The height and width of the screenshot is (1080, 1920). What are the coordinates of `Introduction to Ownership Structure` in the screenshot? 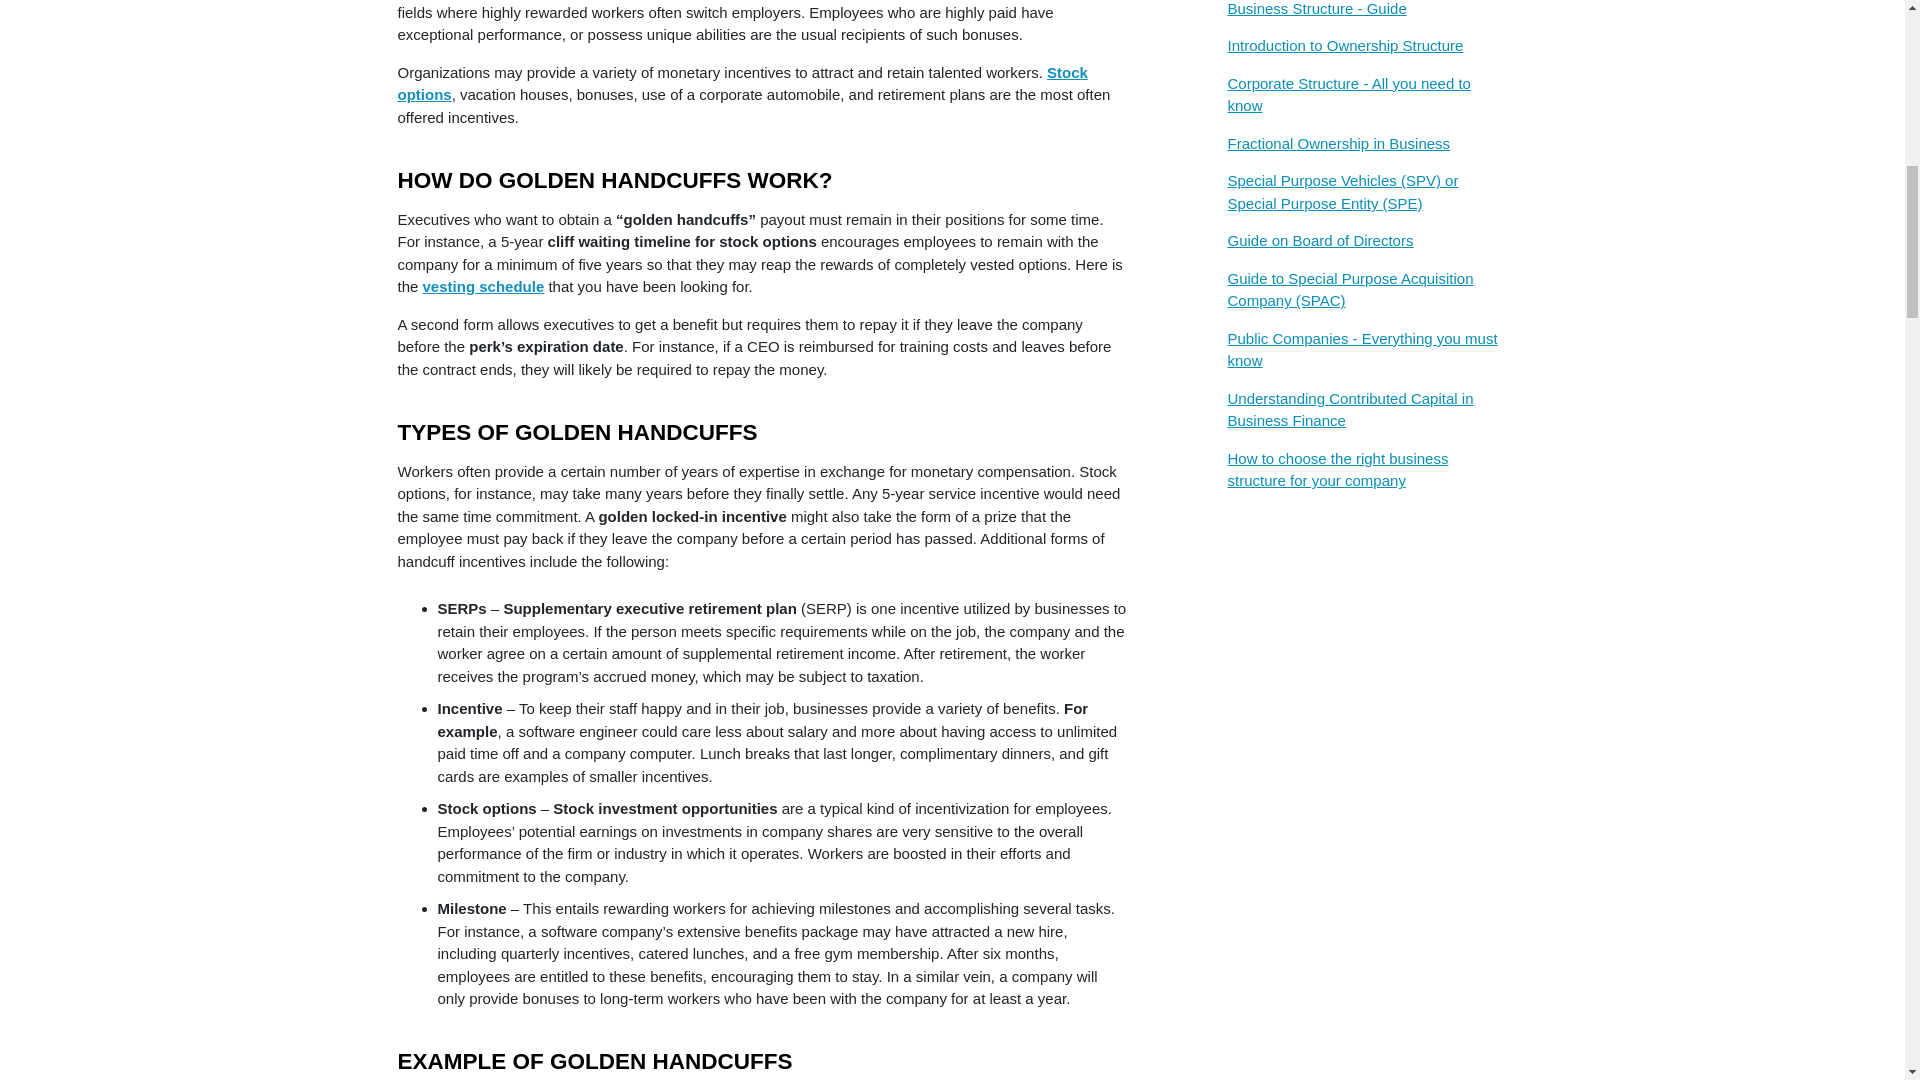 It's located at (1366, 54).